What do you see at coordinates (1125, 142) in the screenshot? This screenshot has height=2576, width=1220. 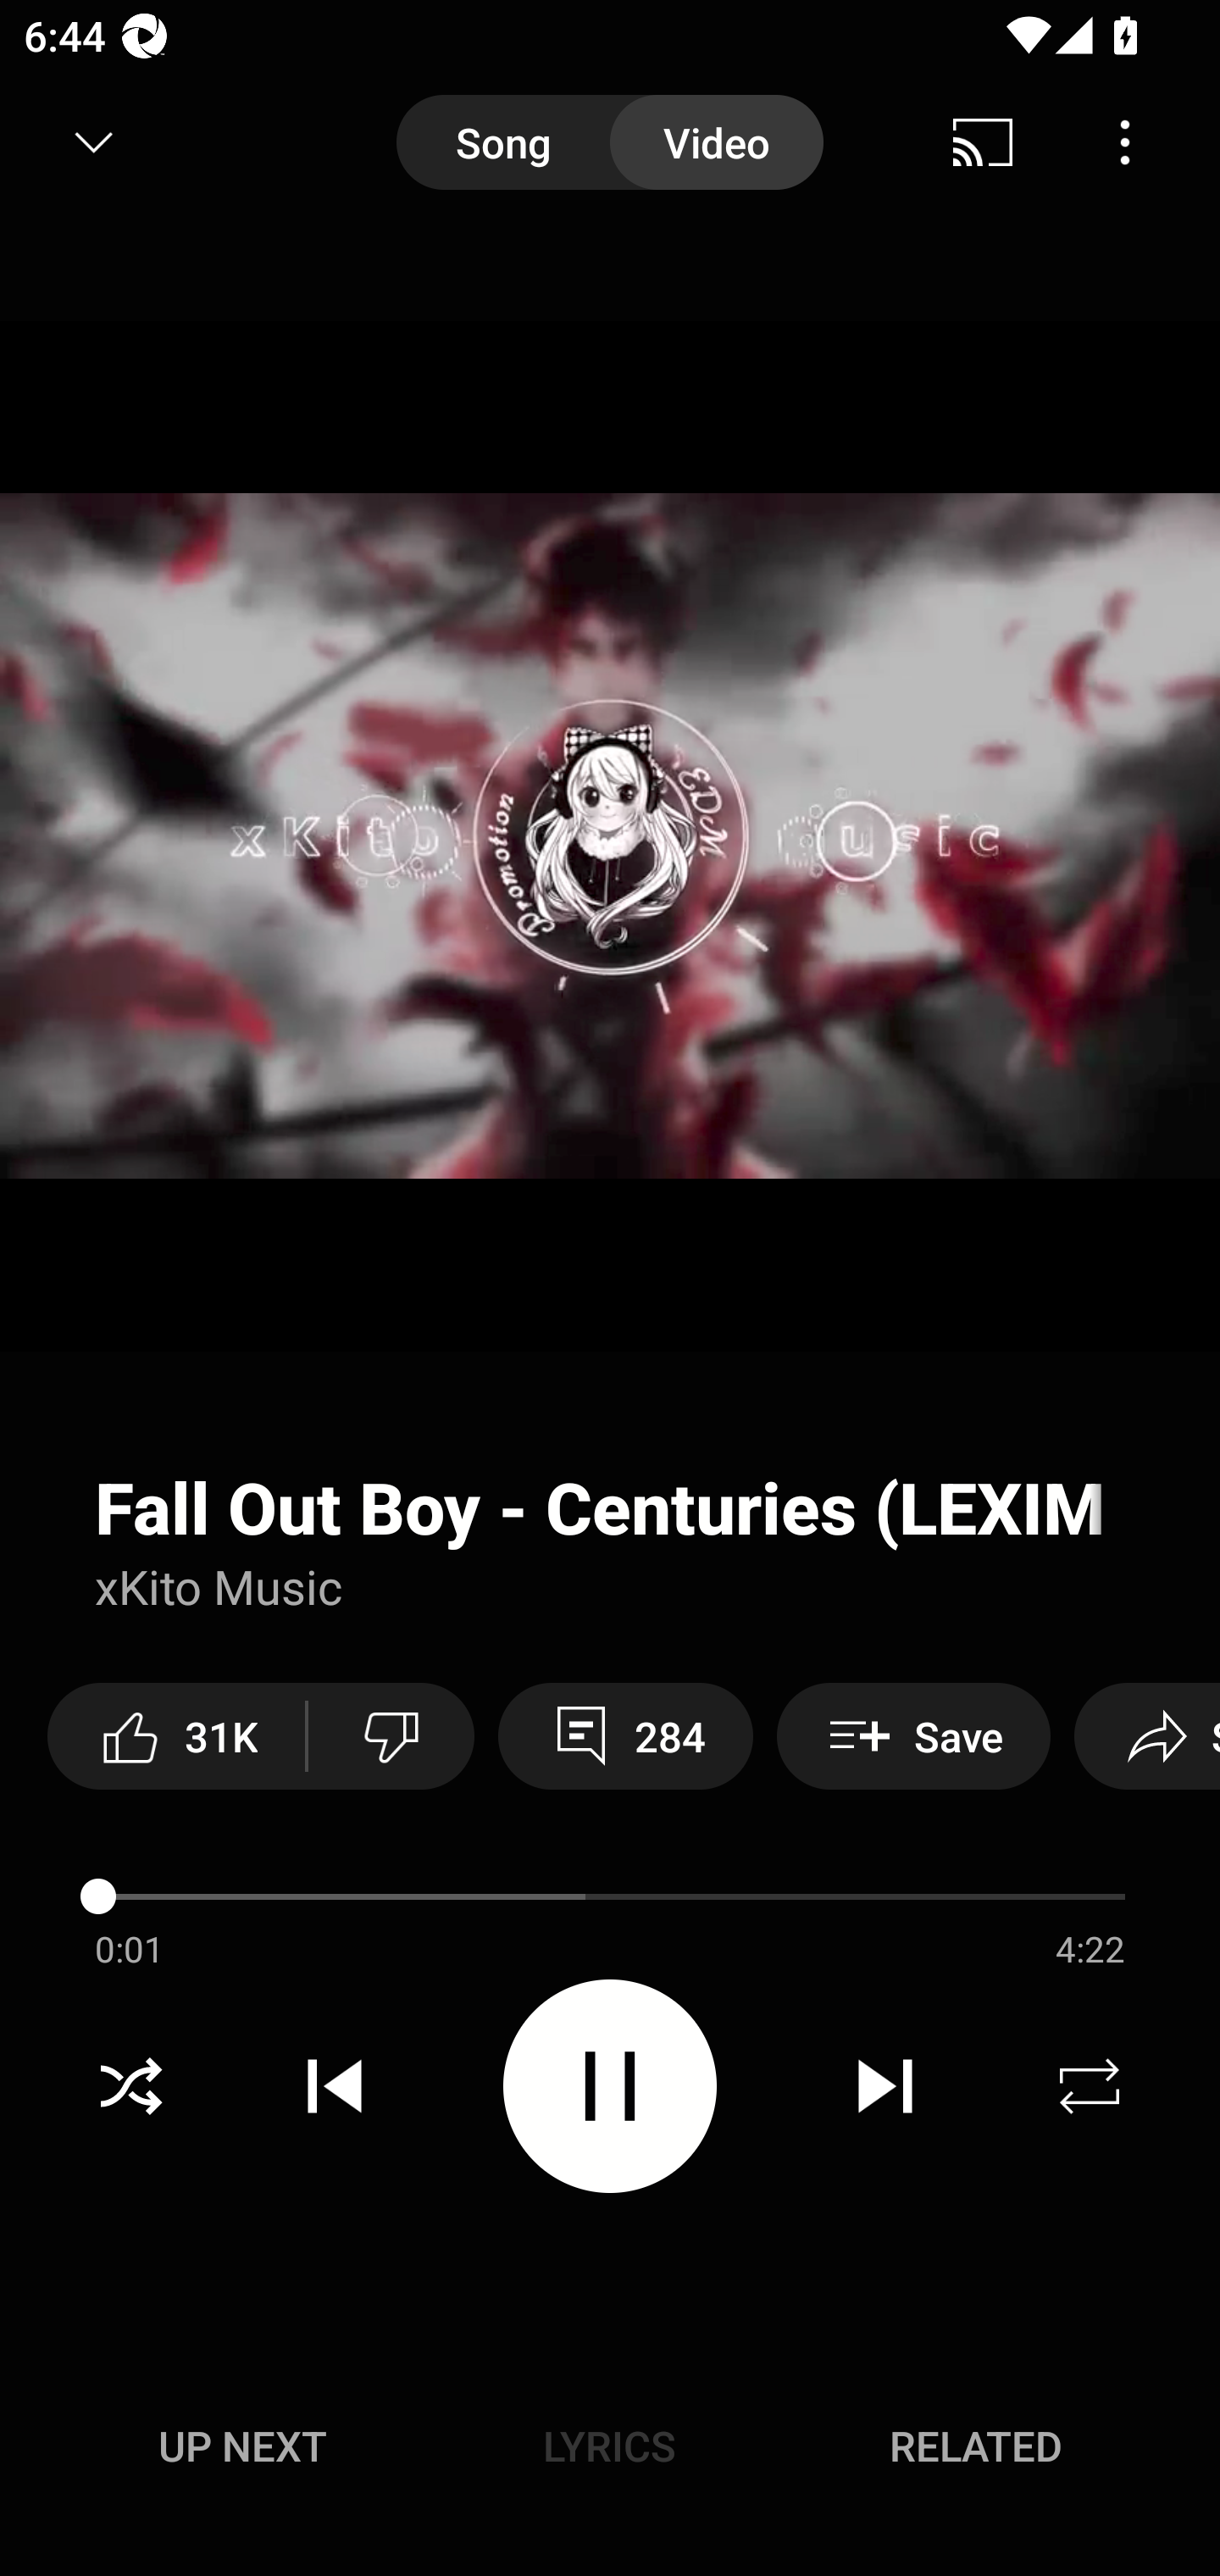 I see `Menu` at bounding box center [1125, 142].